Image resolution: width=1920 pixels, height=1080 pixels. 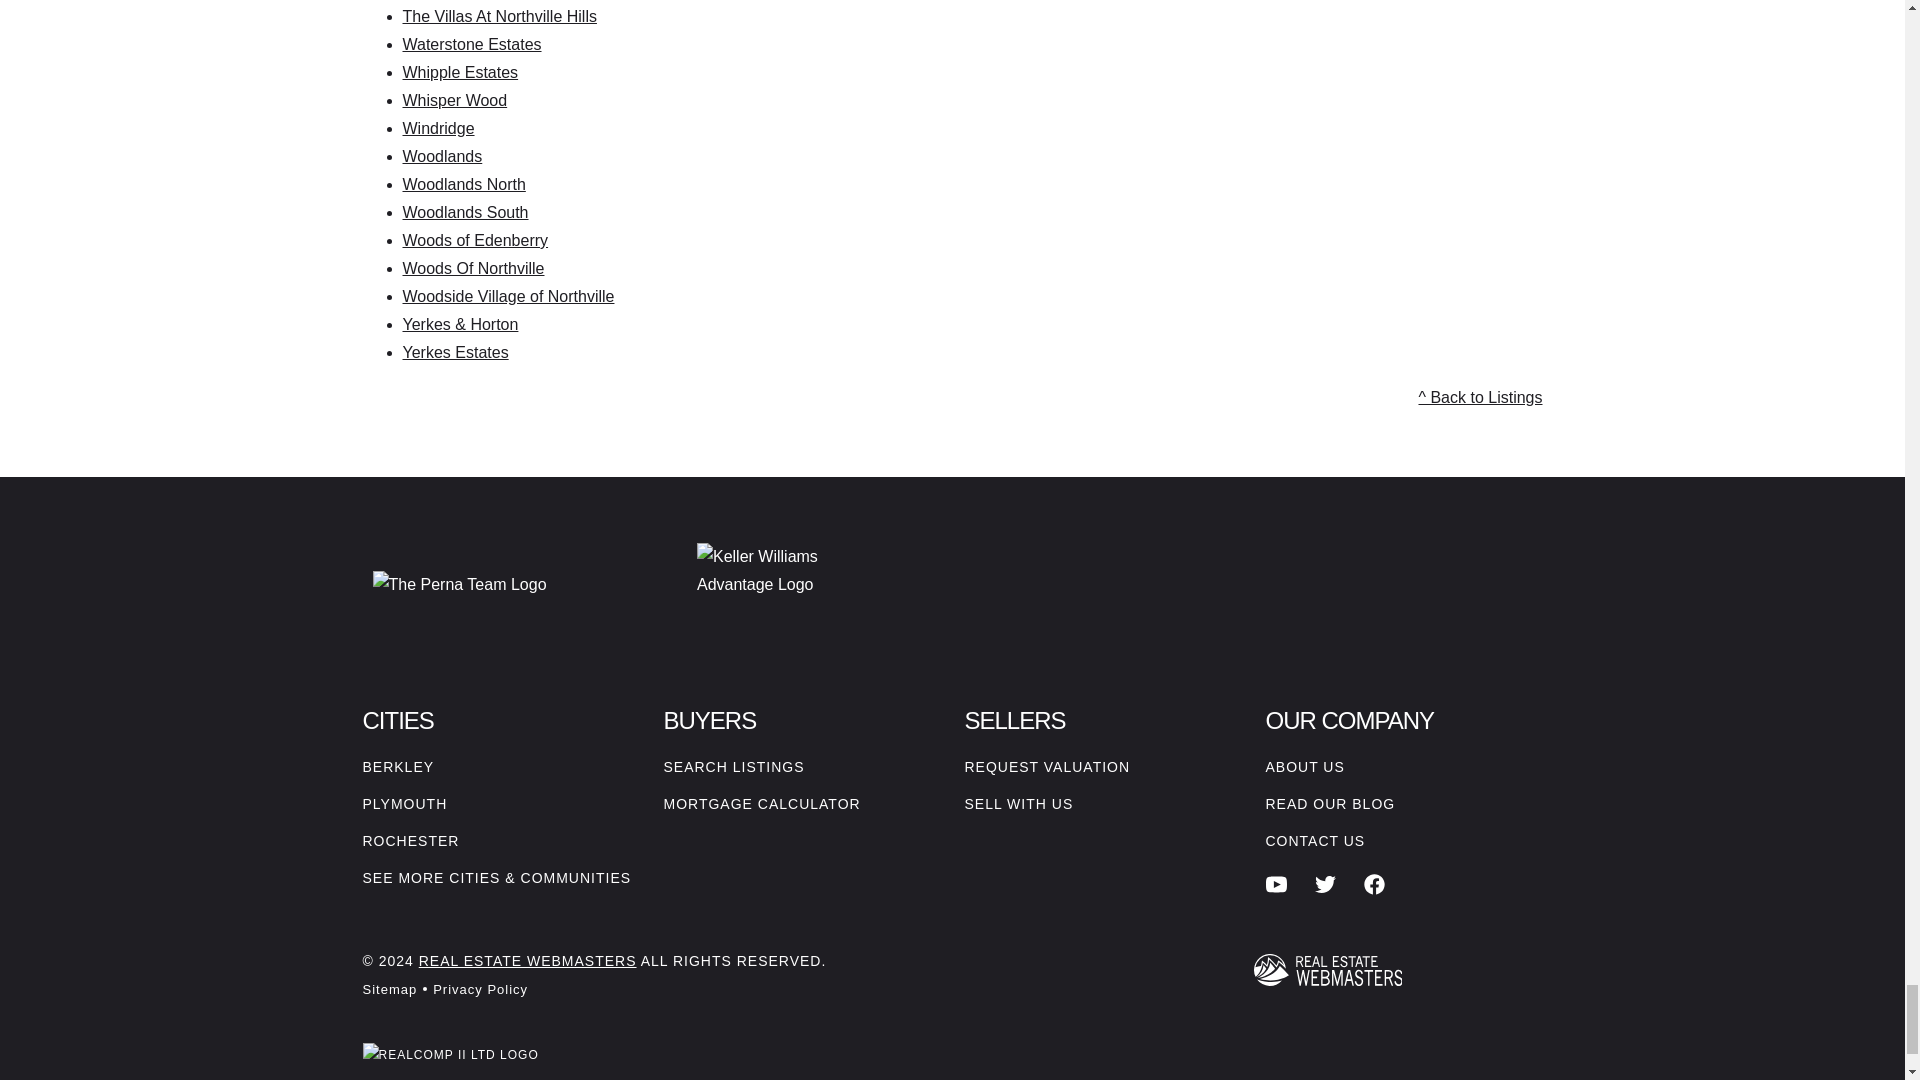 What do you see at coordinates (1326, 884) in the screenshot?
I see `TWITTER` at bounding box center [1326, 884].